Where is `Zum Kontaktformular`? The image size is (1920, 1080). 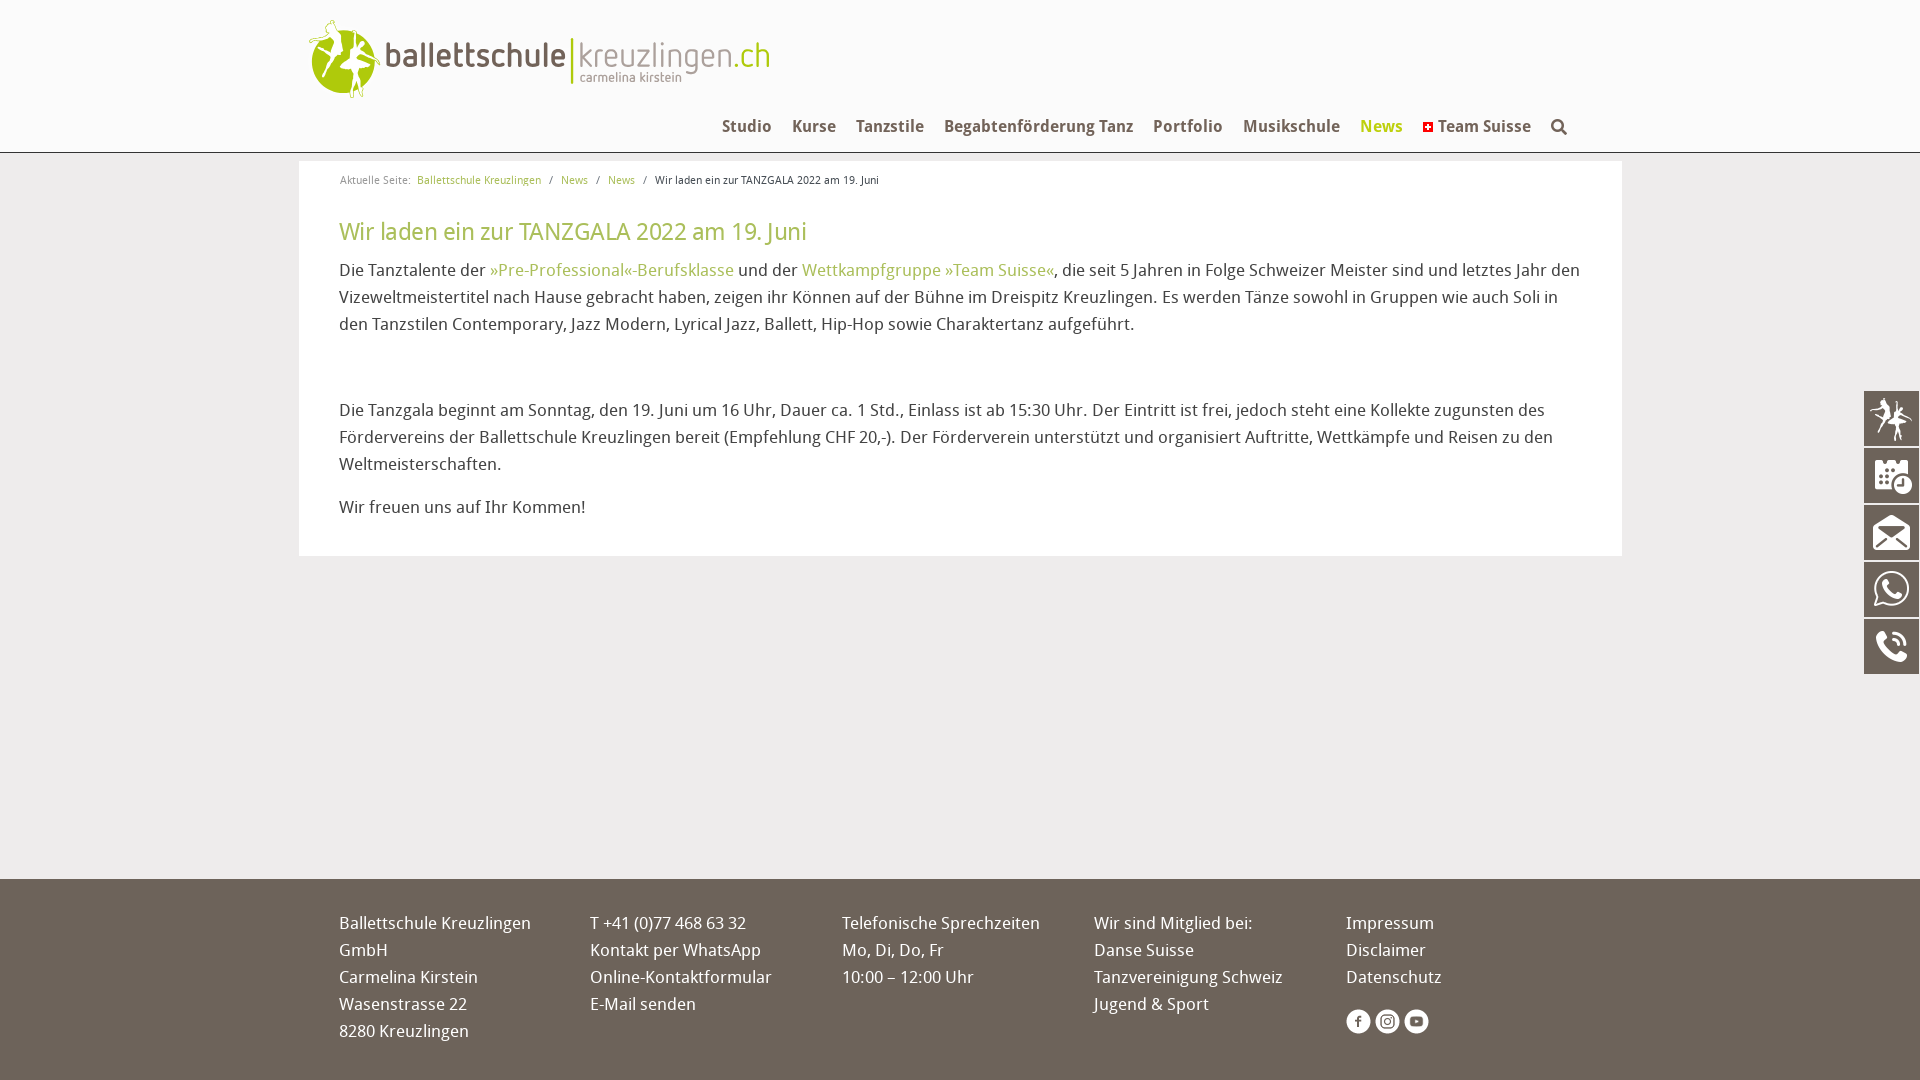 Zum Kontaktformular is located at coordinates (1892, 530).